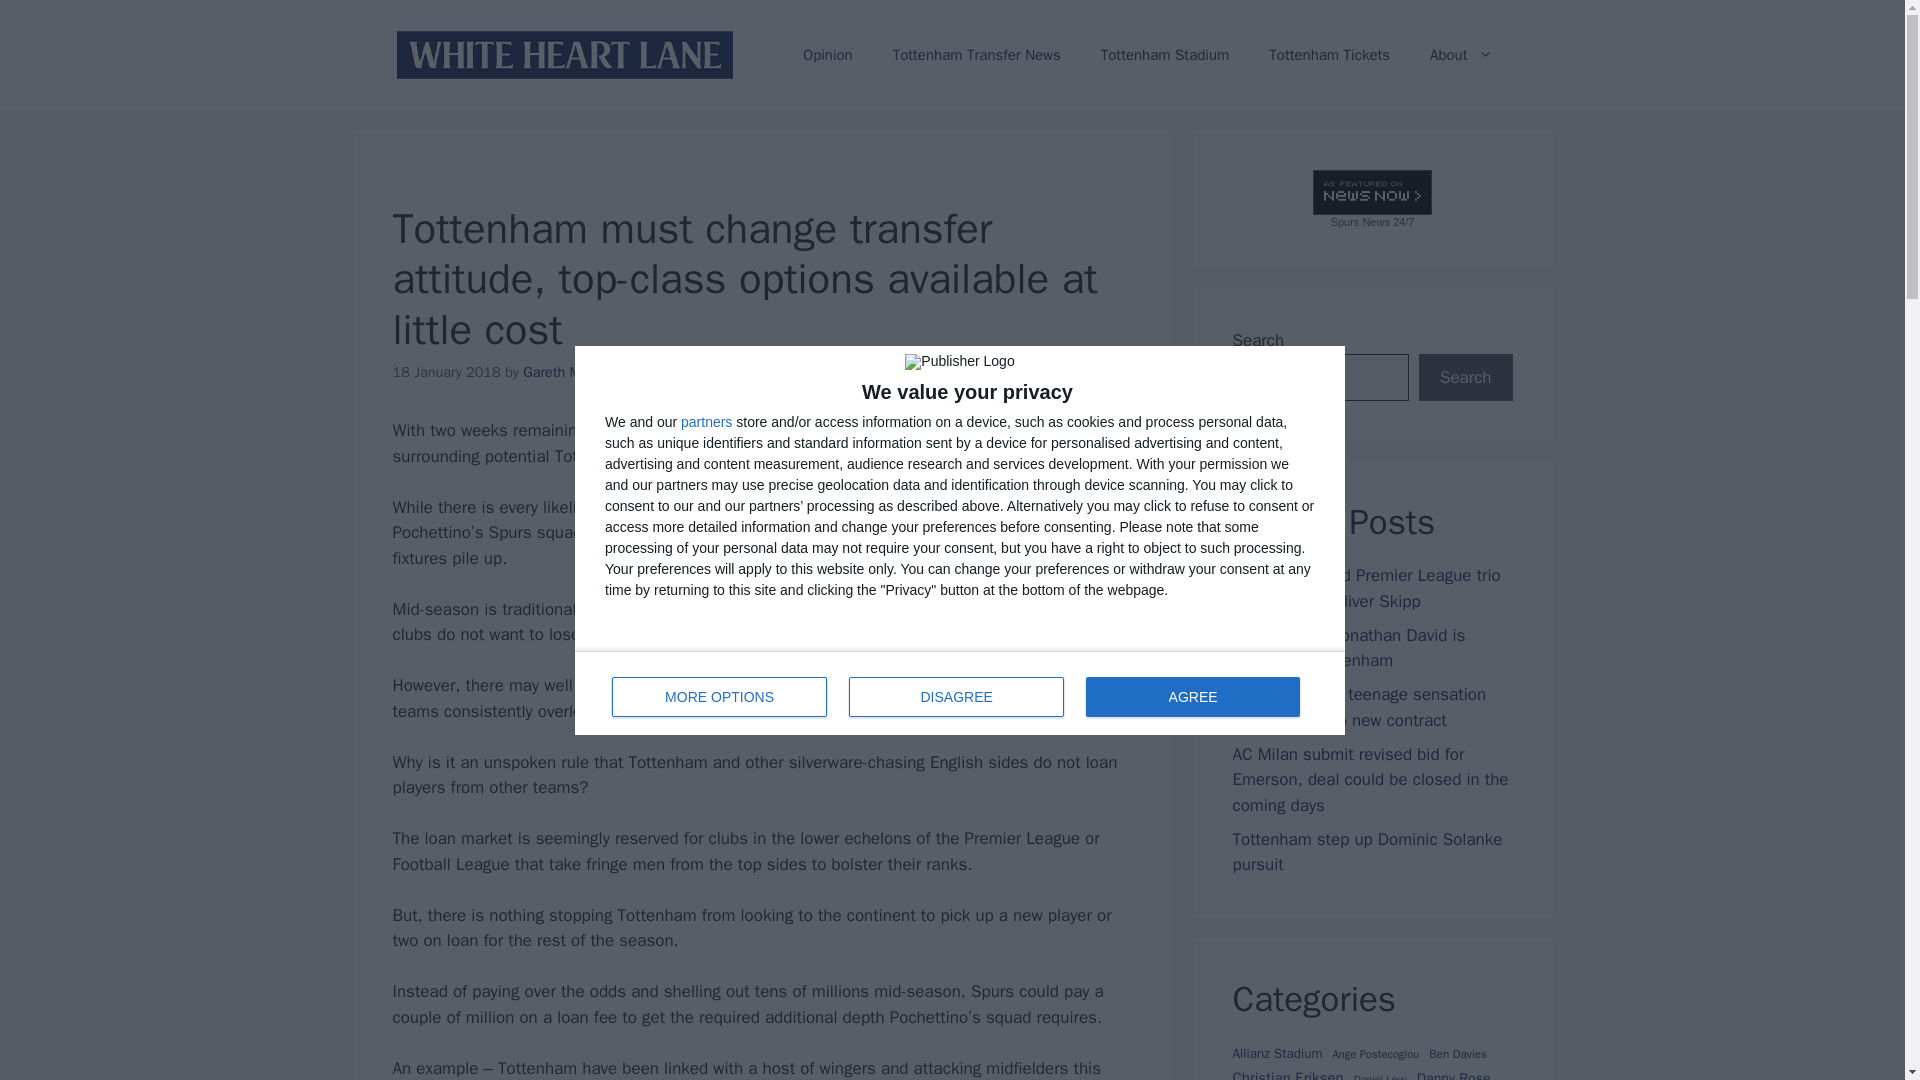 This screenshot has width=1920, height=1080. Describe the element at coordinates (1454, 1074) in the screenshot. I see `Danny Rose` at that location.